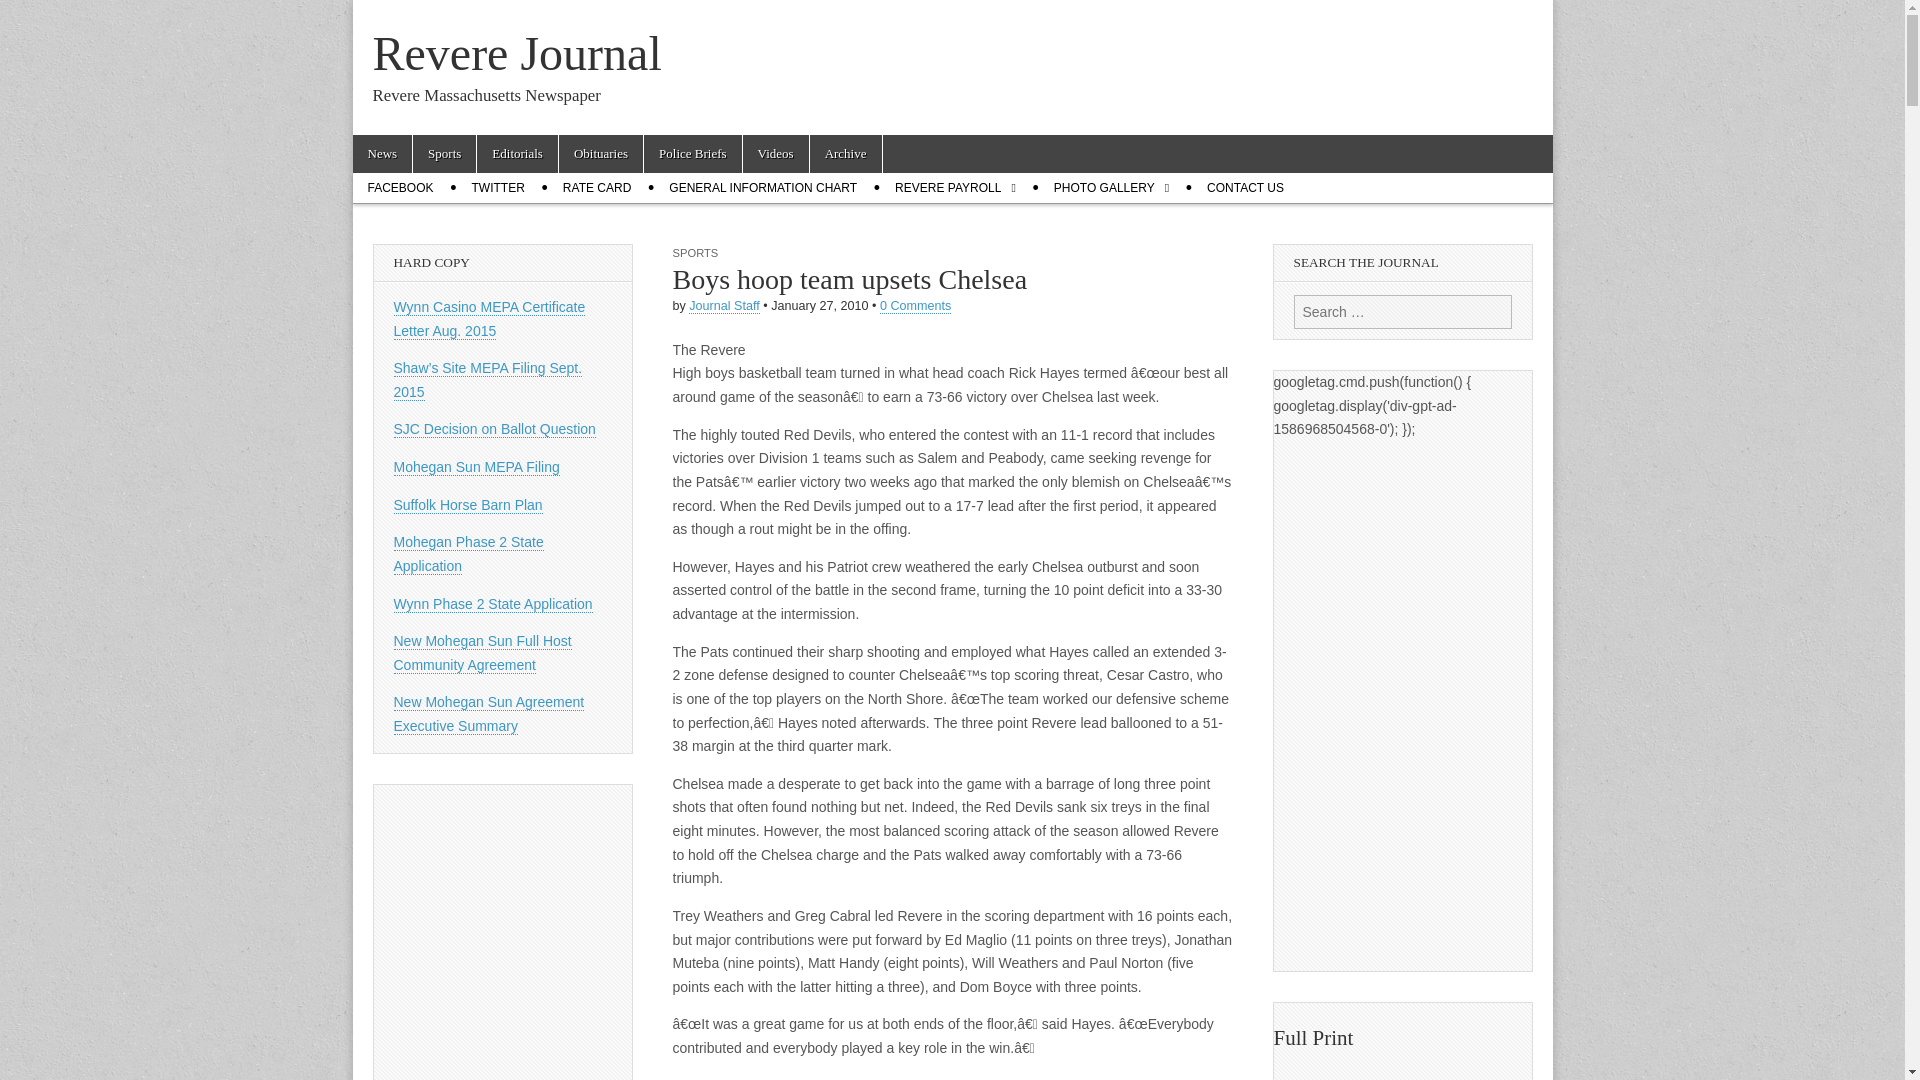 Image resolution: width=1920 pixels, height=1080 pixels. Describe the element at coordinates (692, 154) in the screenshot. I see `Police Briefs` at that location.